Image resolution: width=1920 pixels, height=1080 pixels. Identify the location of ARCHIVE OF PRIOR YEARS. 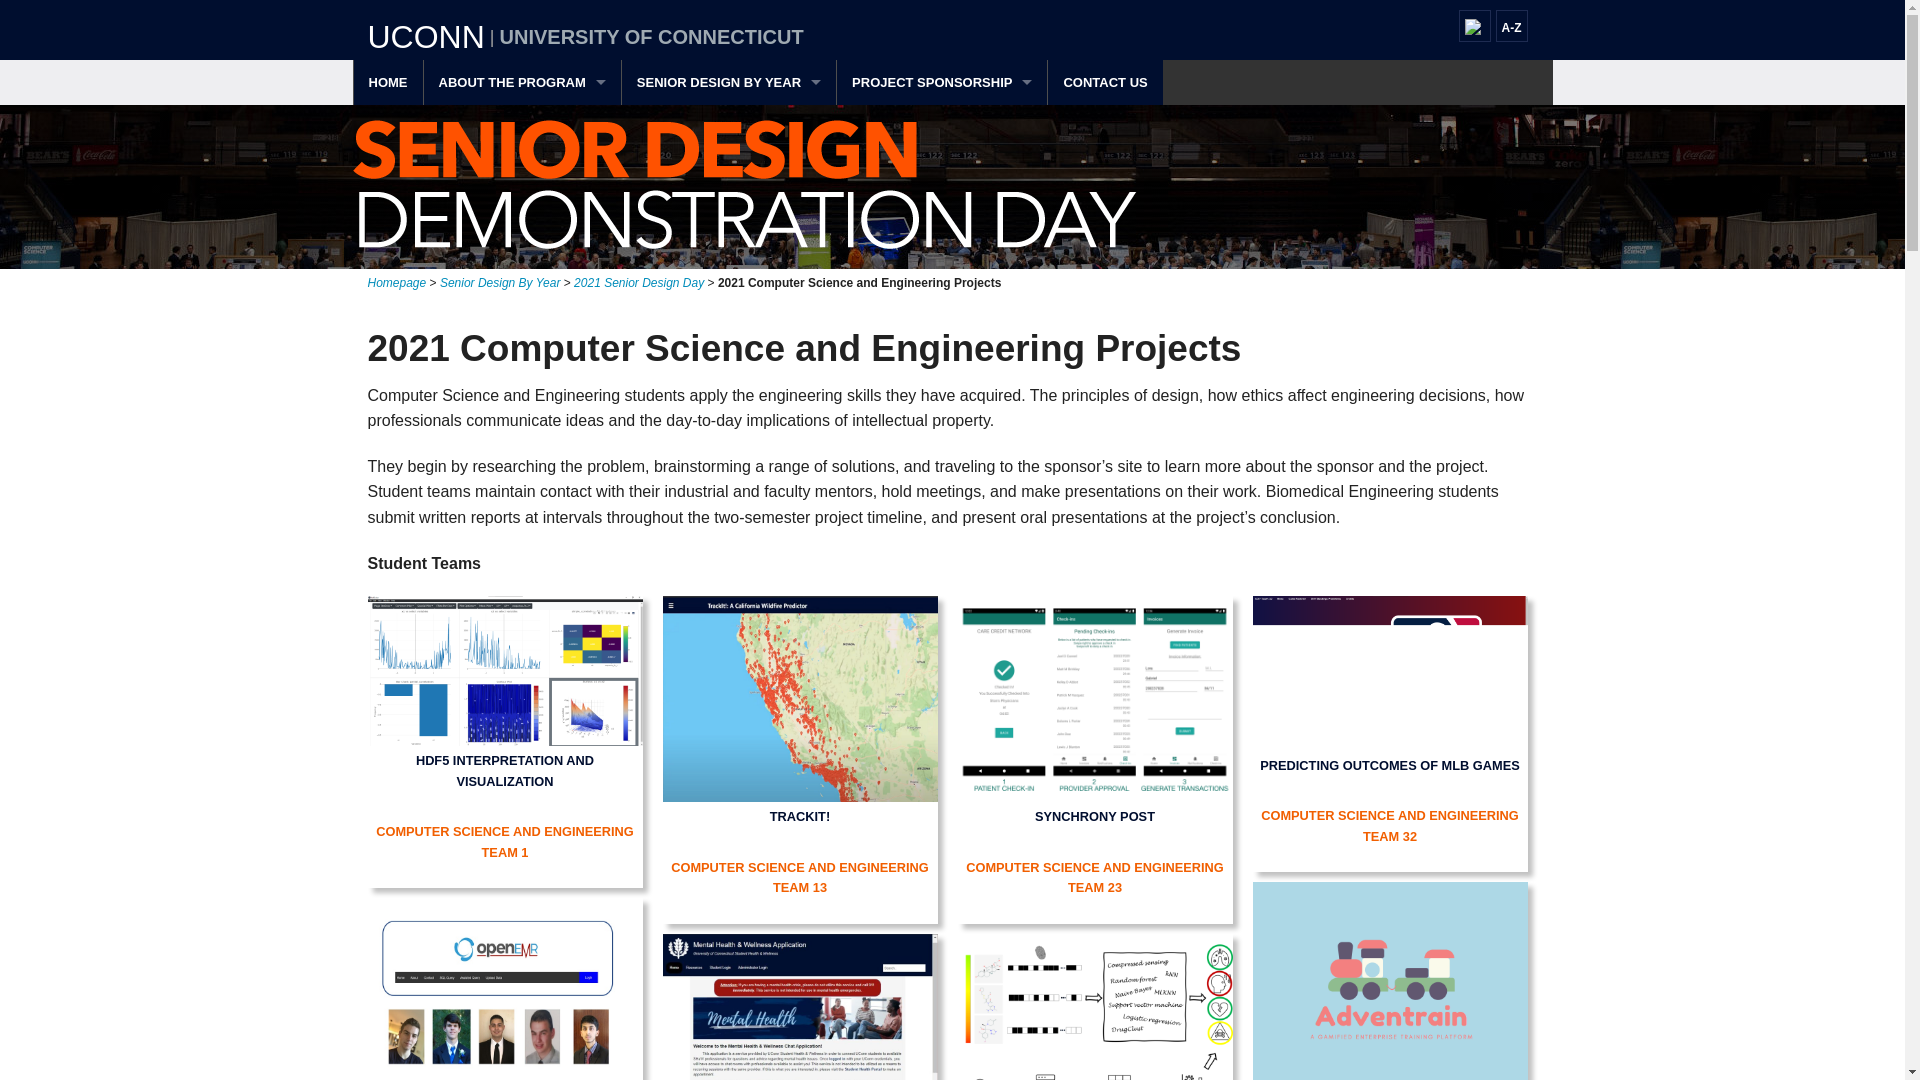
(728, 172).